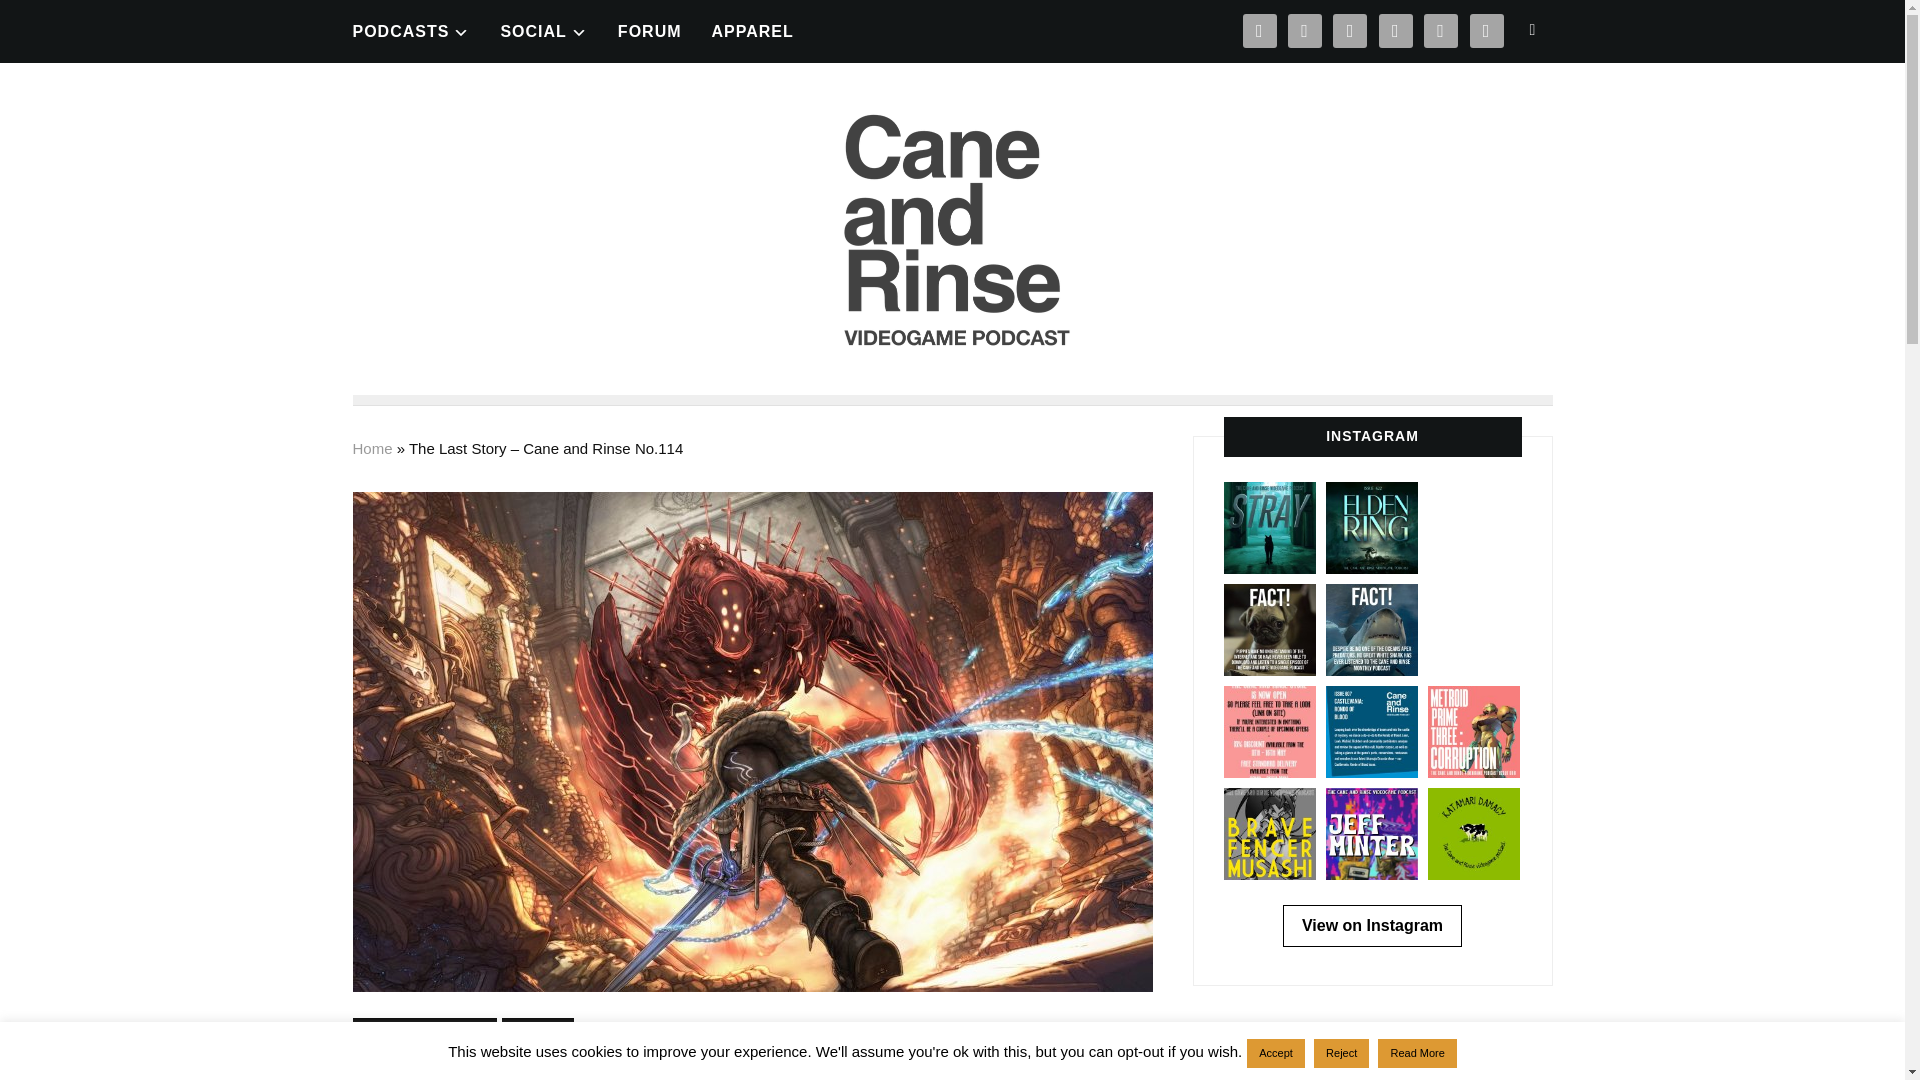 The height and width of the screenshot is (1080, 1920). Describe the element at coordinates (753, 30) in the screenshot. I see `APPAREL` at that location.